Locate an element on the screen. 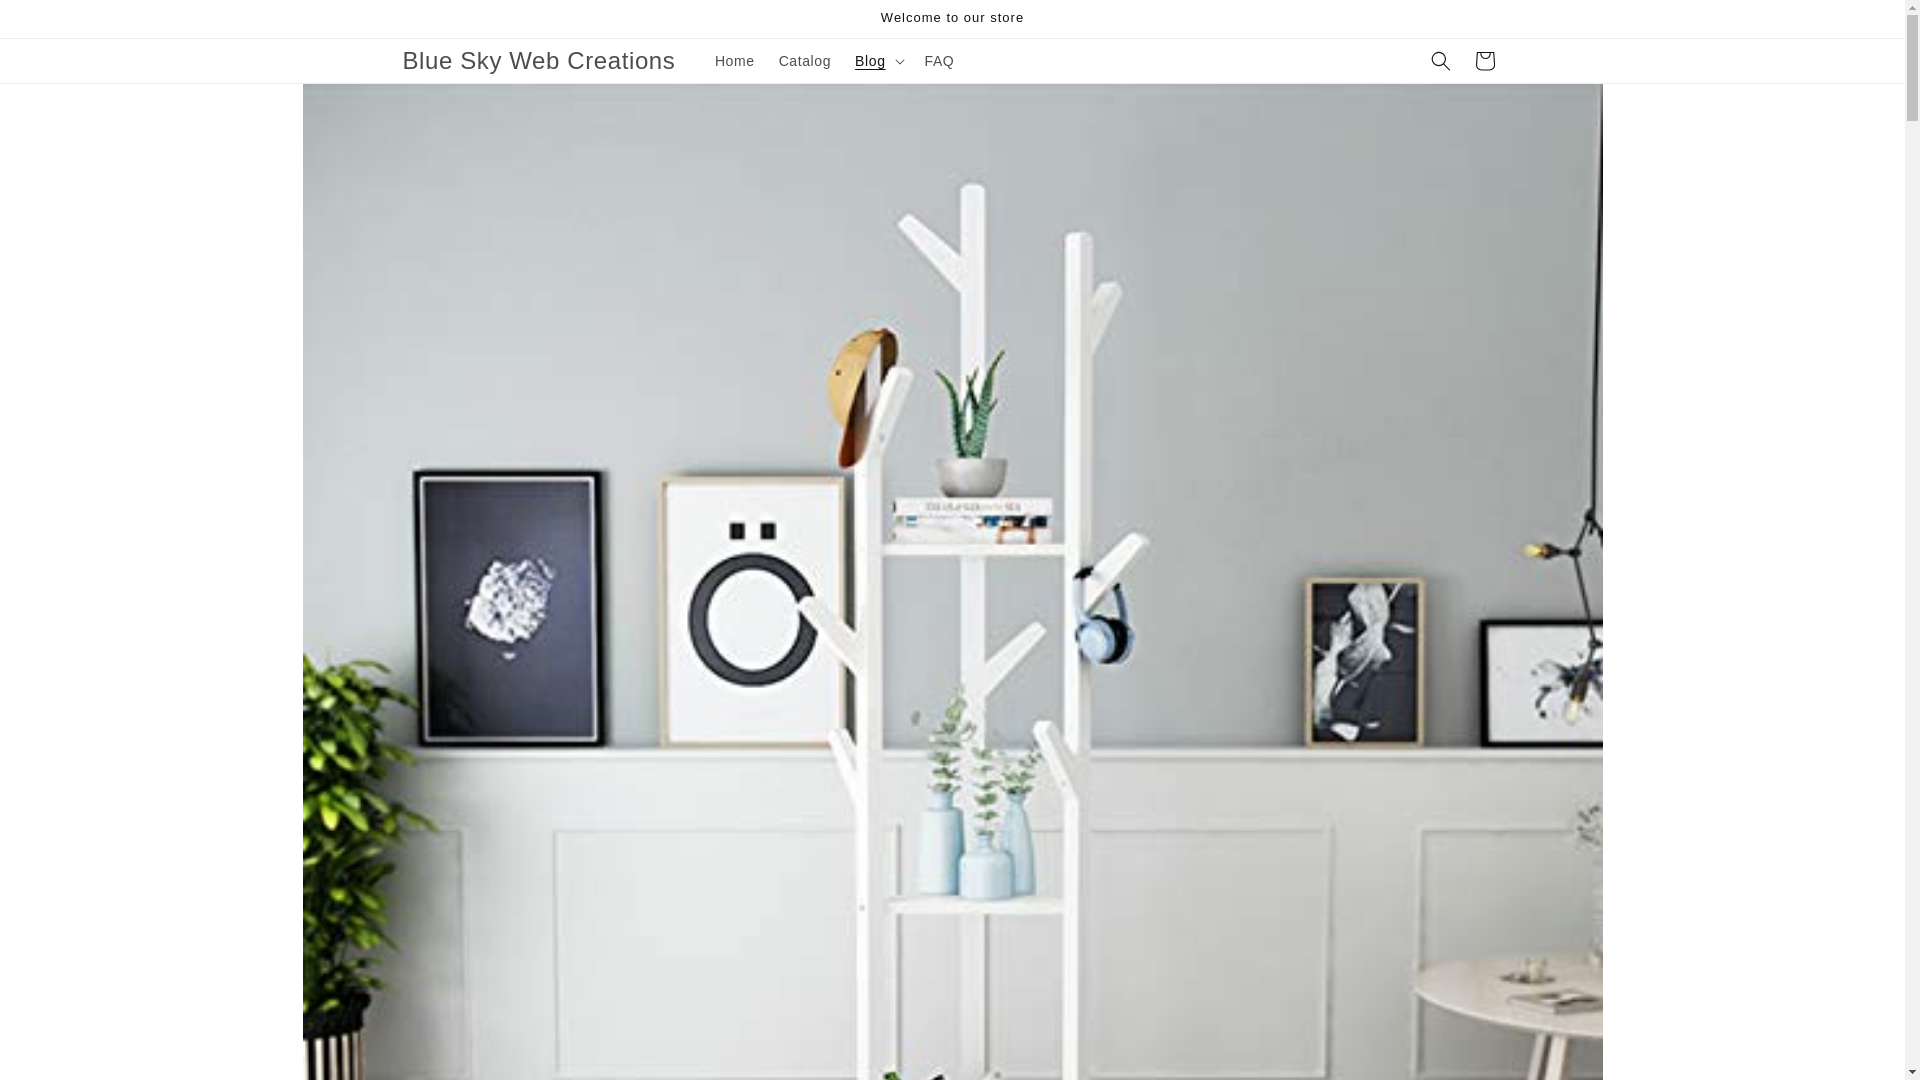 The image size is (1920, 1080). Blue Sky Web Creations is located at coordinates (539, 62).